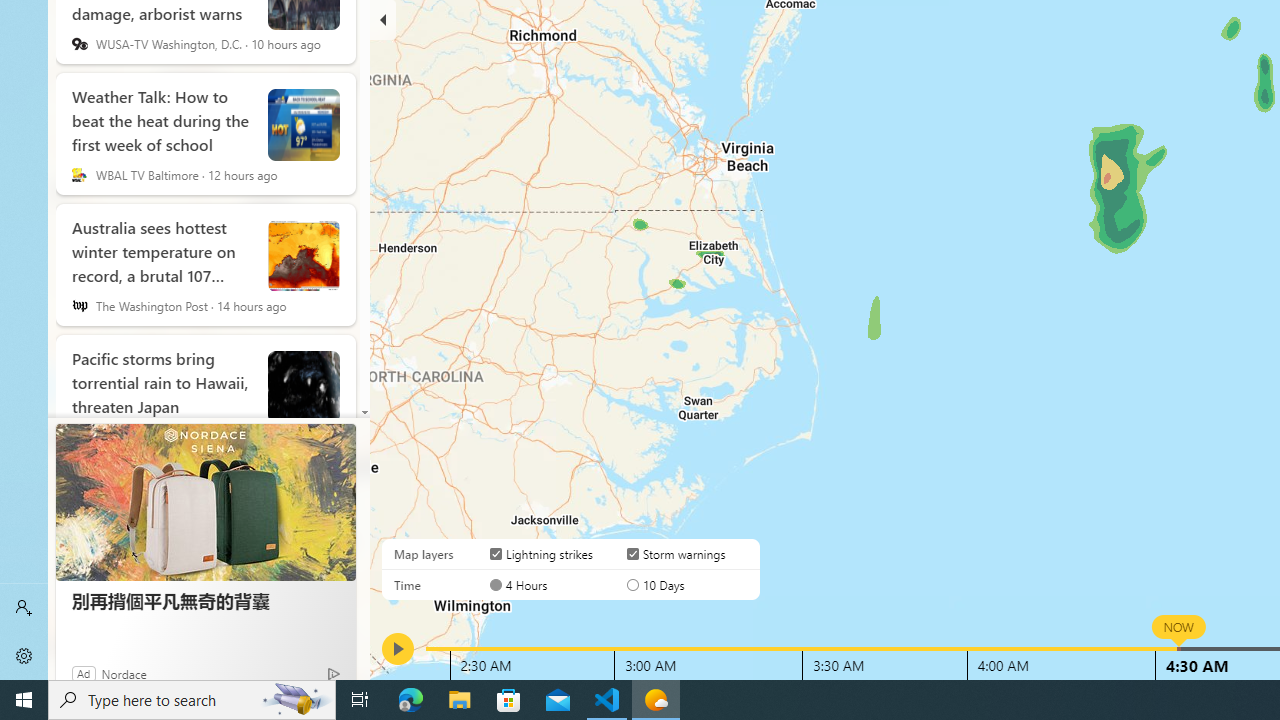 This screenshot has height=720, width=1280. I want to click on File Explorer, so click(460, 700).